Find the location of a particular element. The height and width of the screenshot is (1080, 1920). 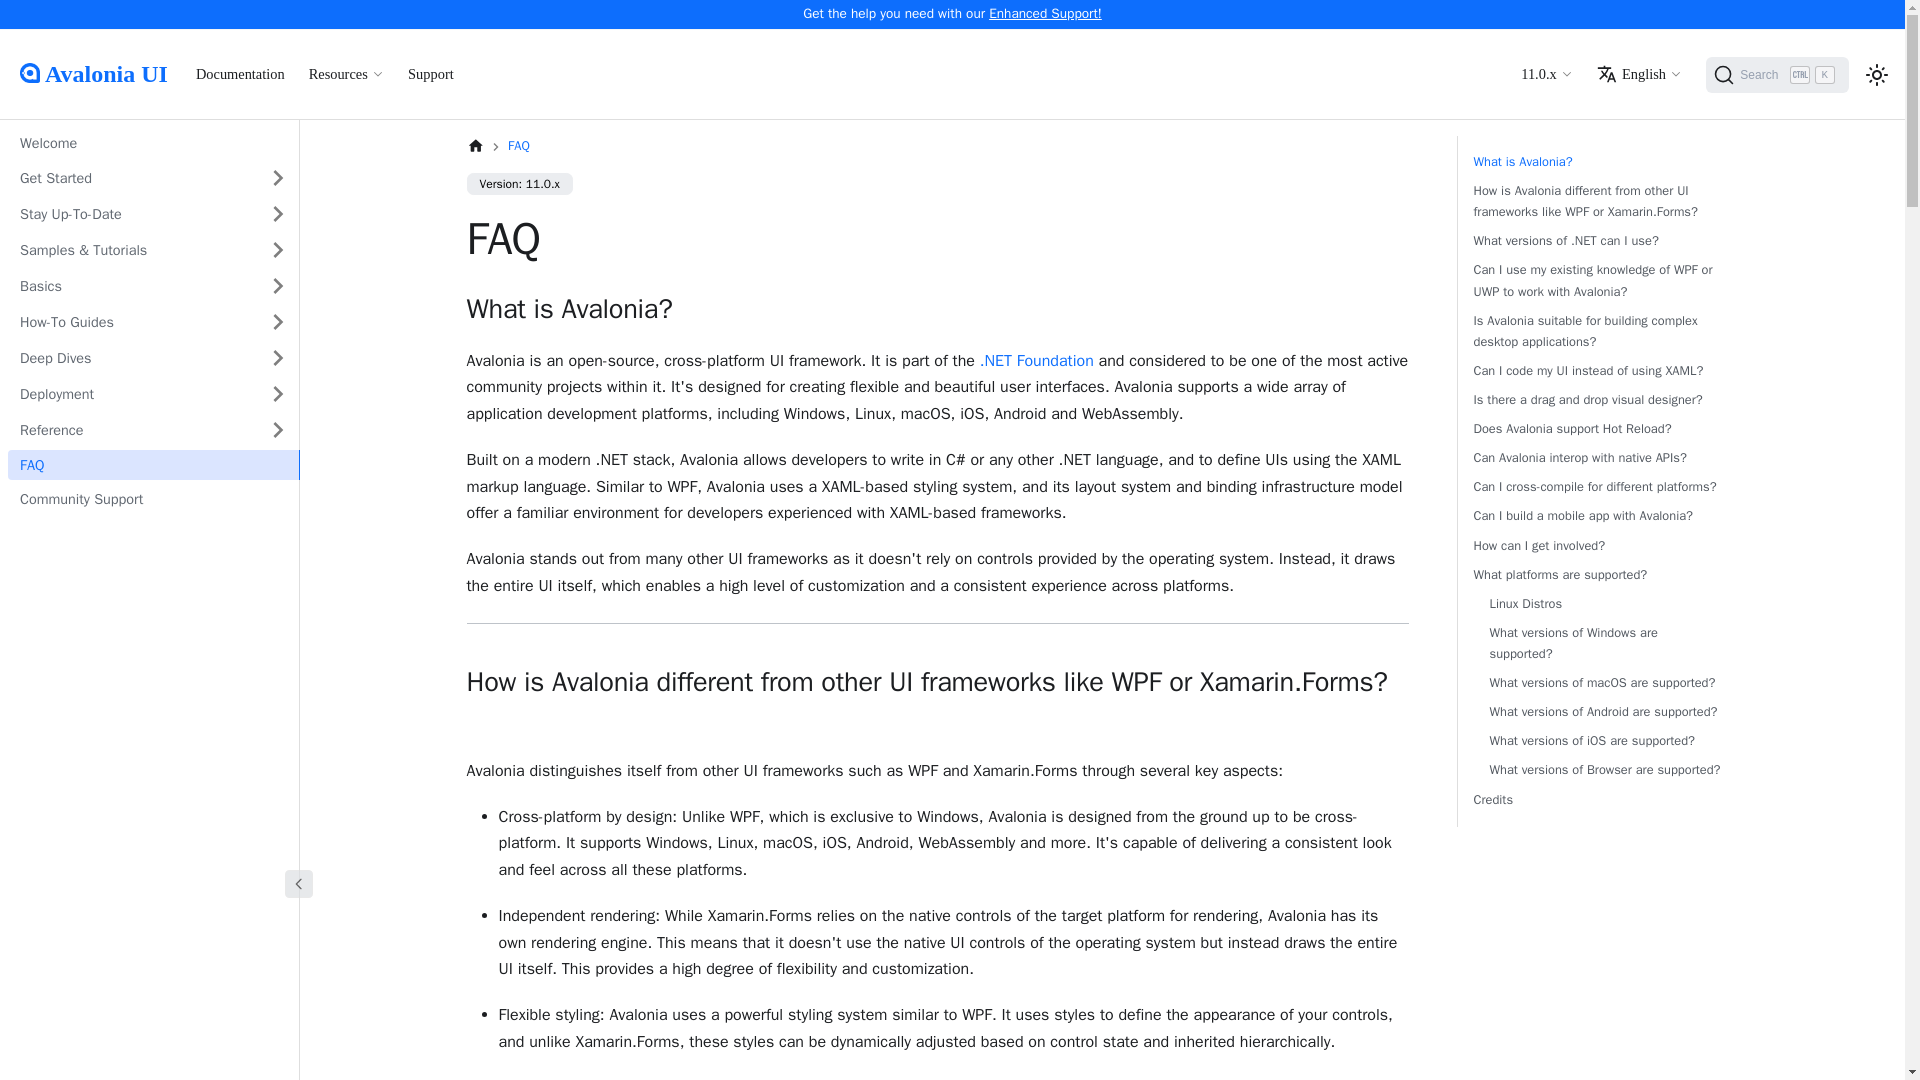

Get Started is located at coordinates (1777, 74).